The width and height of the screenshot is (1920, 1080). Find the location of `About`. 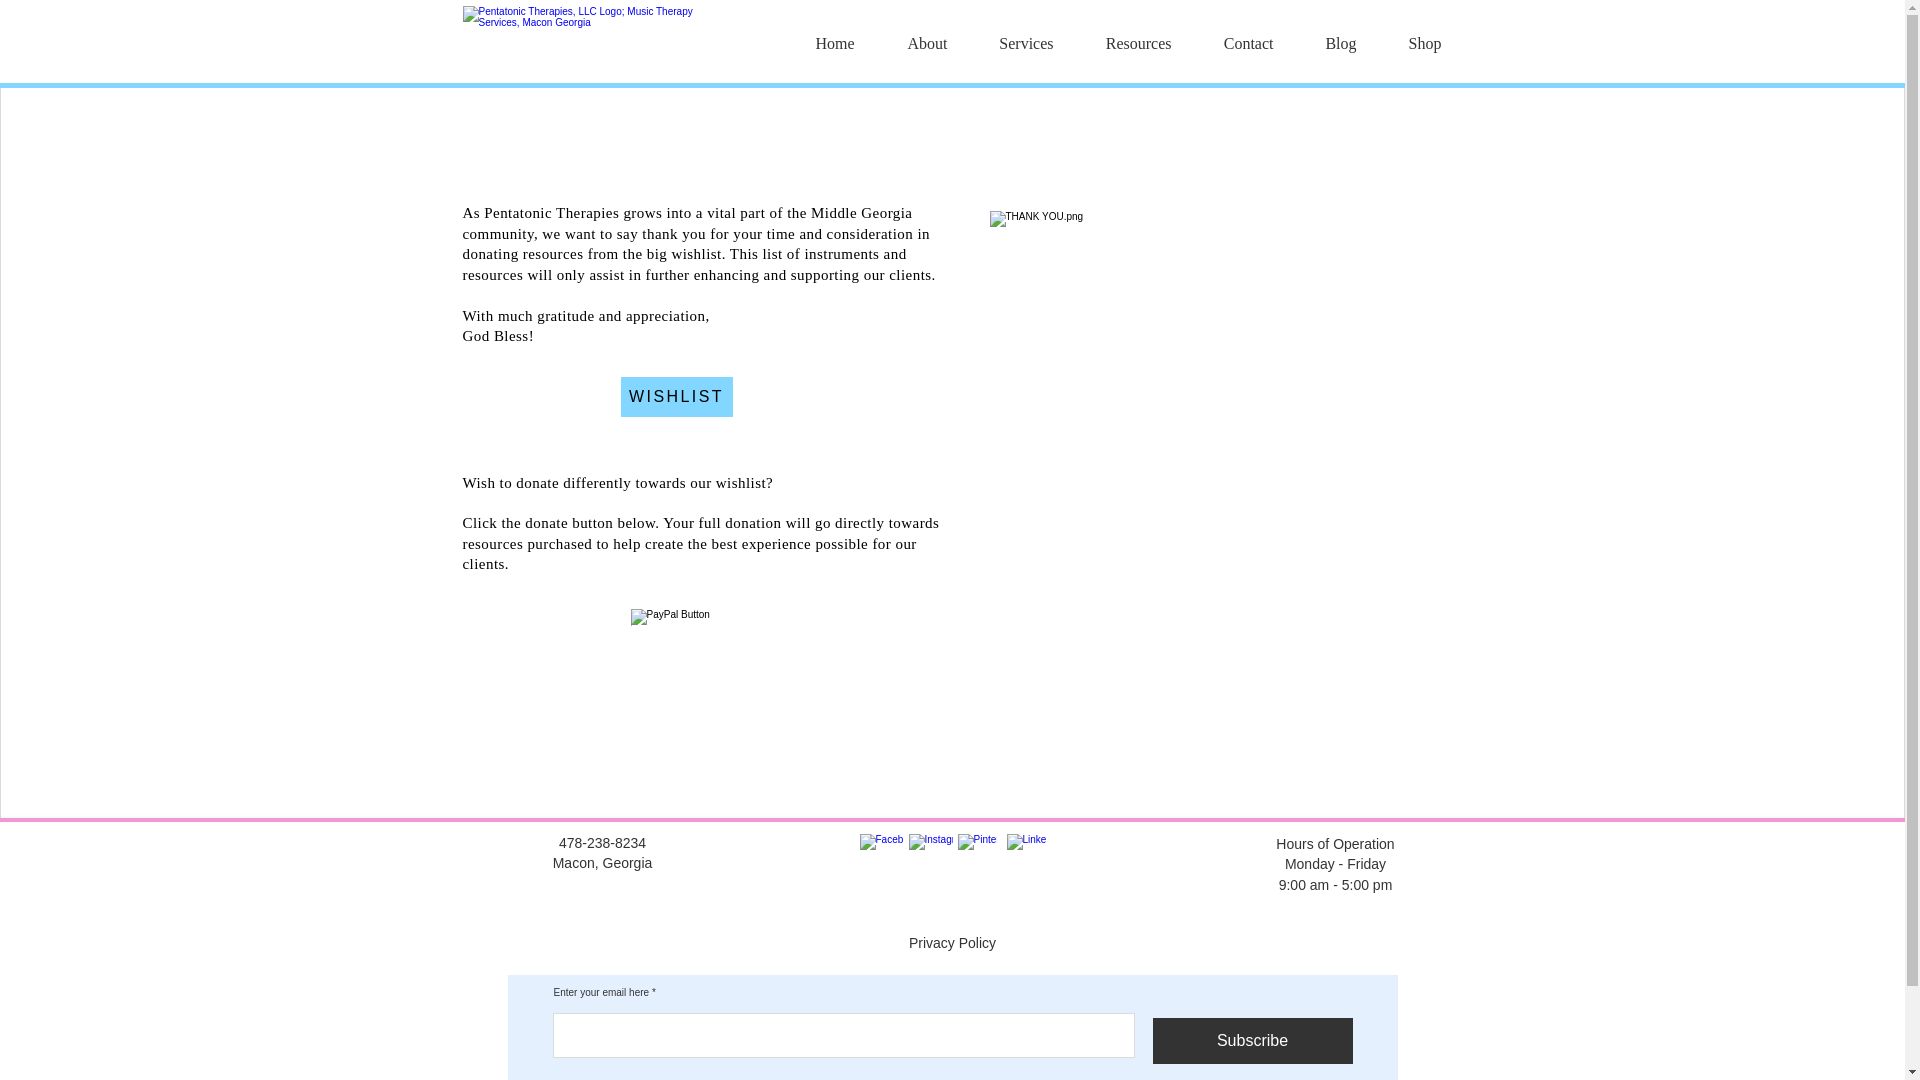

About is located at coordinates (916, 44).